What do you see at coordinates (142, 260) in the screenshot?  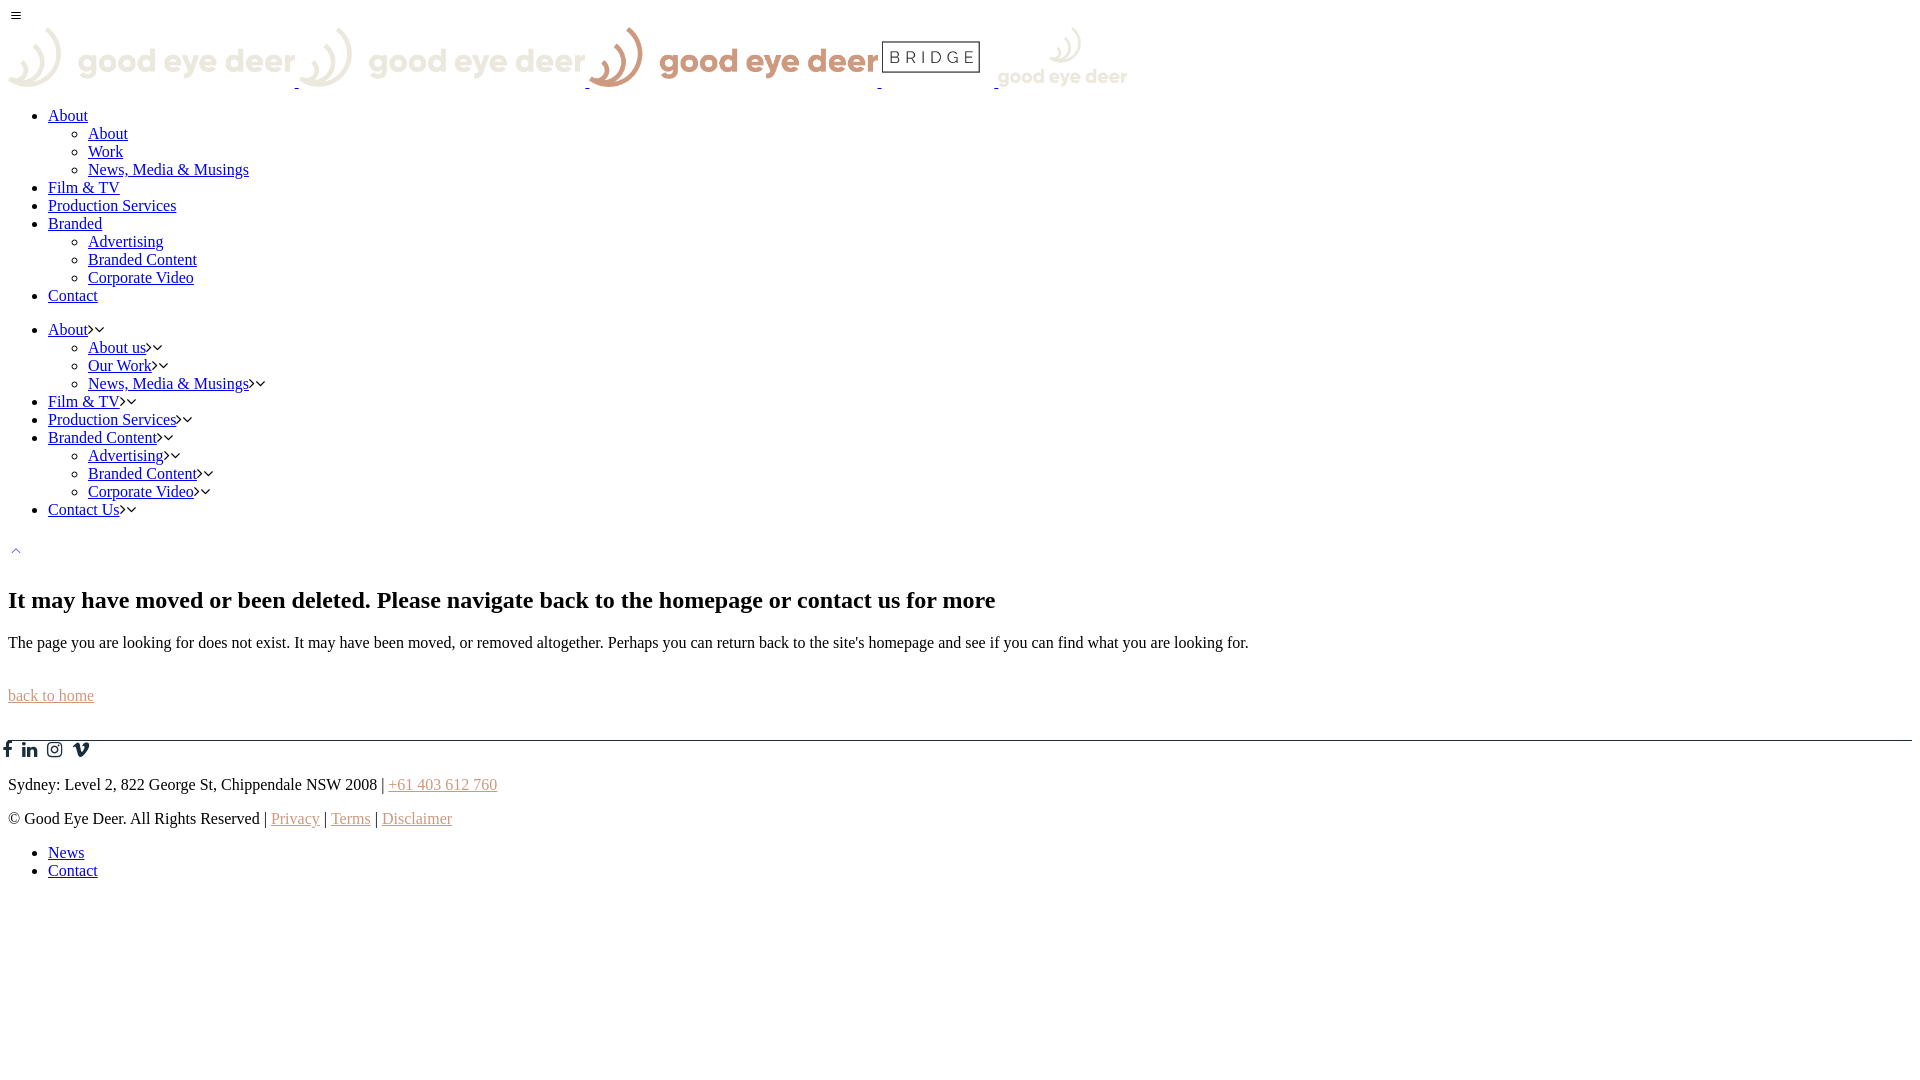 I see `Branded Content` at bounding box center [142, 260].